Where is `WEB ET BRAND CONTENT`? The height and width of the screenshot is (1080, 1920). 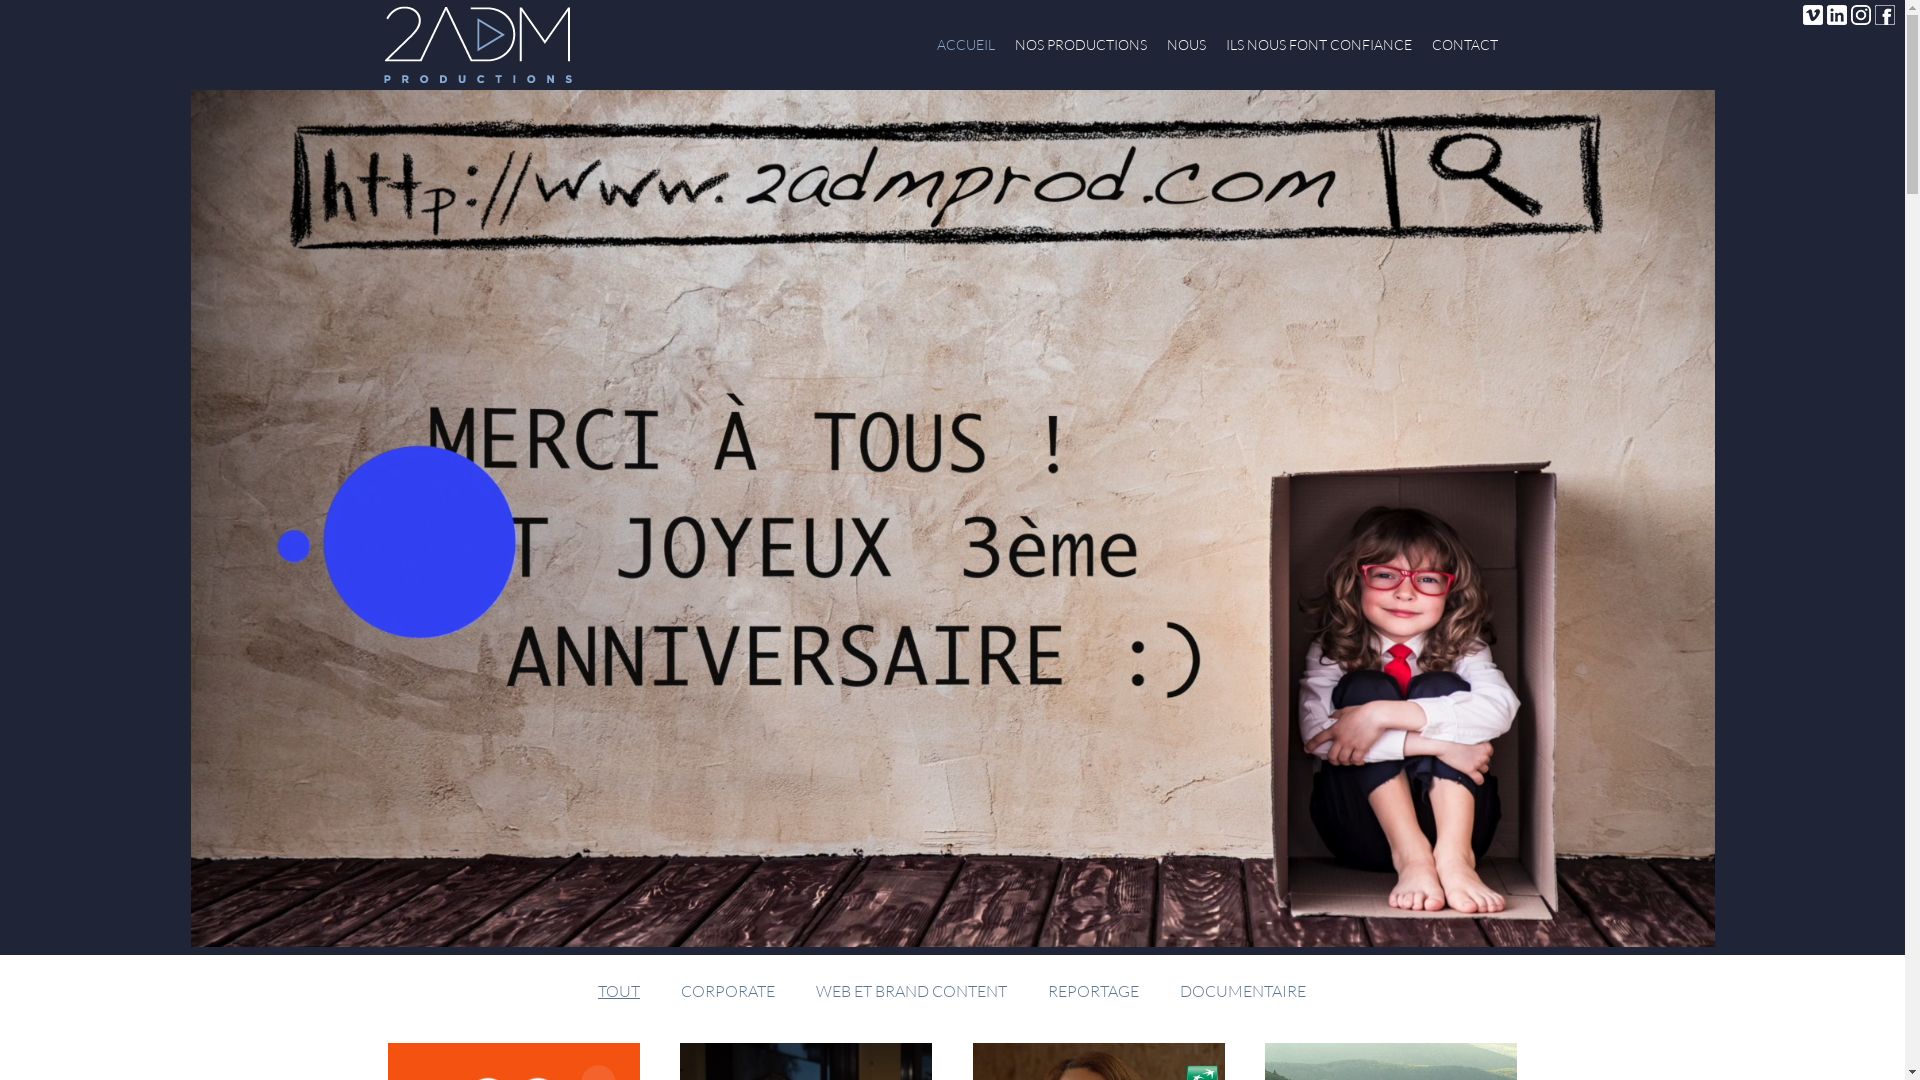
WEB ET BRAND CONTENT is located at coordinates (912, 992).